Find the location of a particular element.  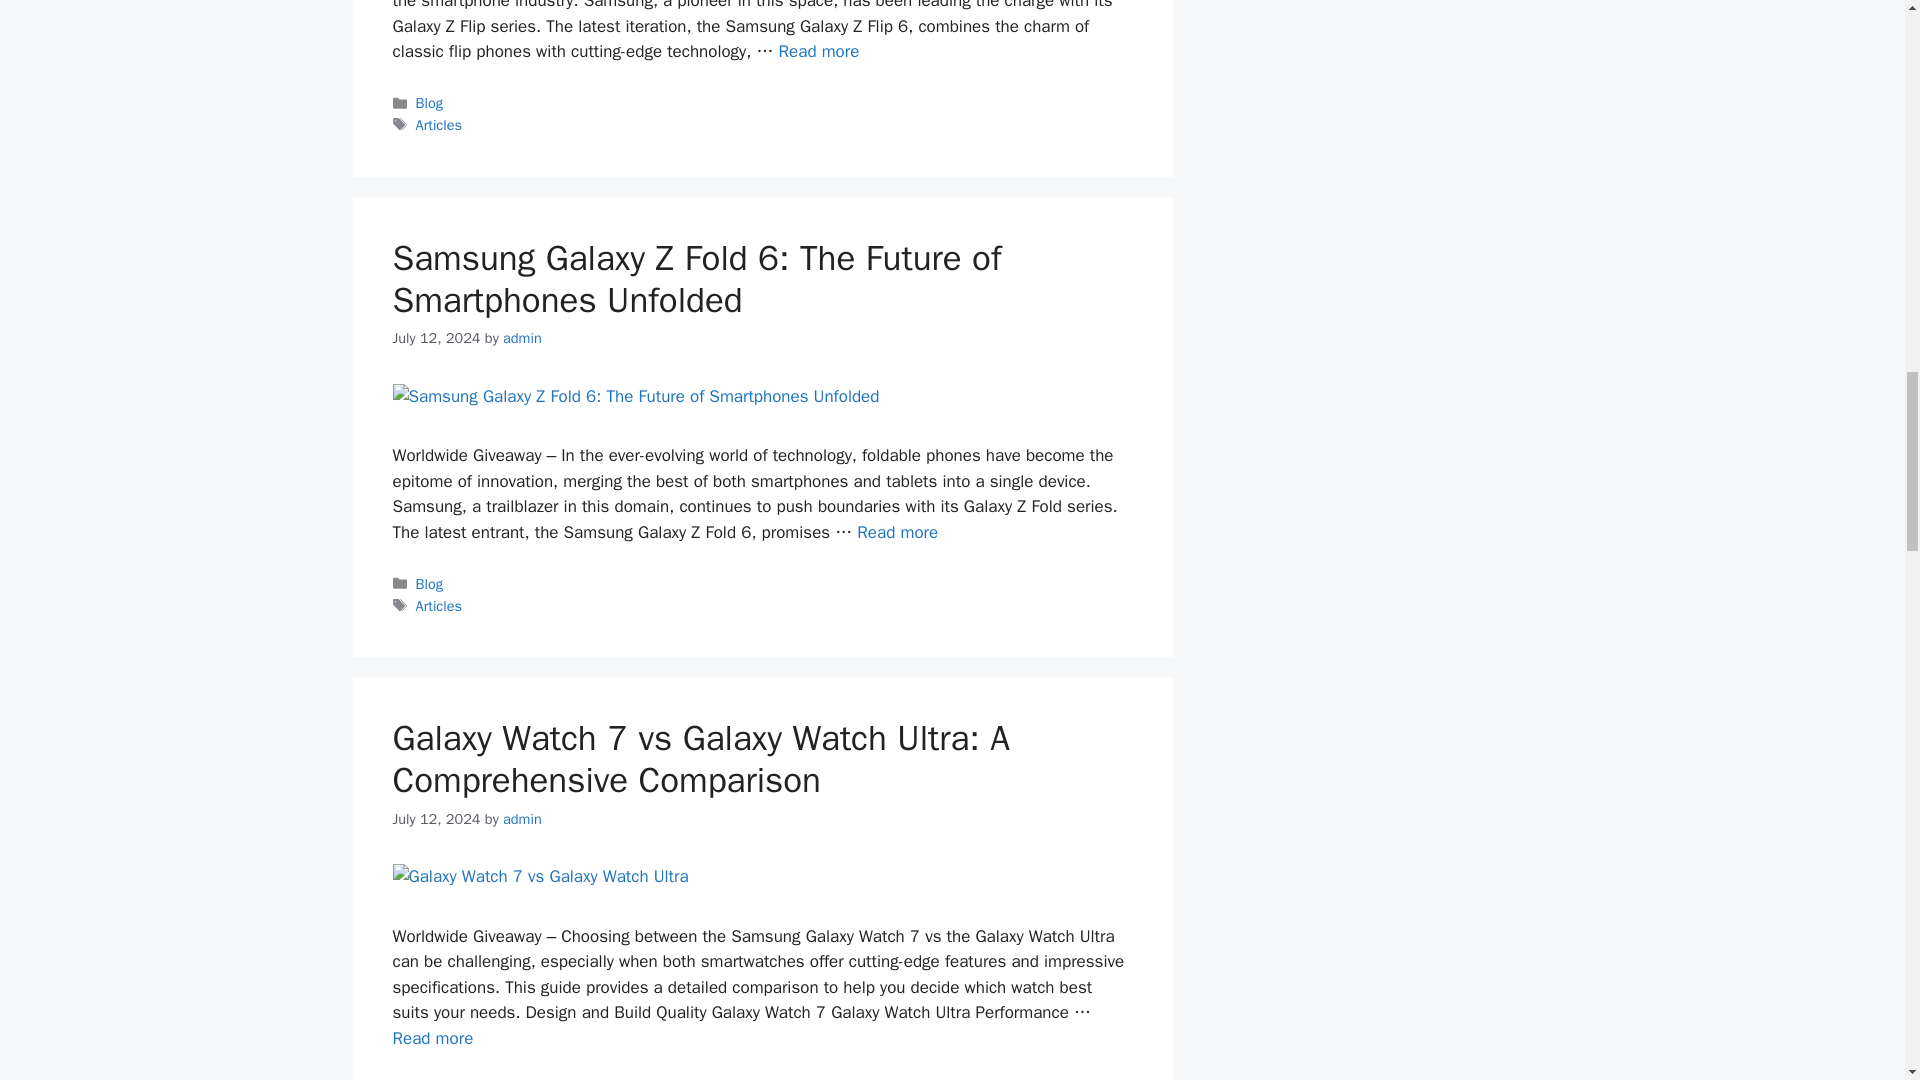

Read more is located at coordinates (820, 51).